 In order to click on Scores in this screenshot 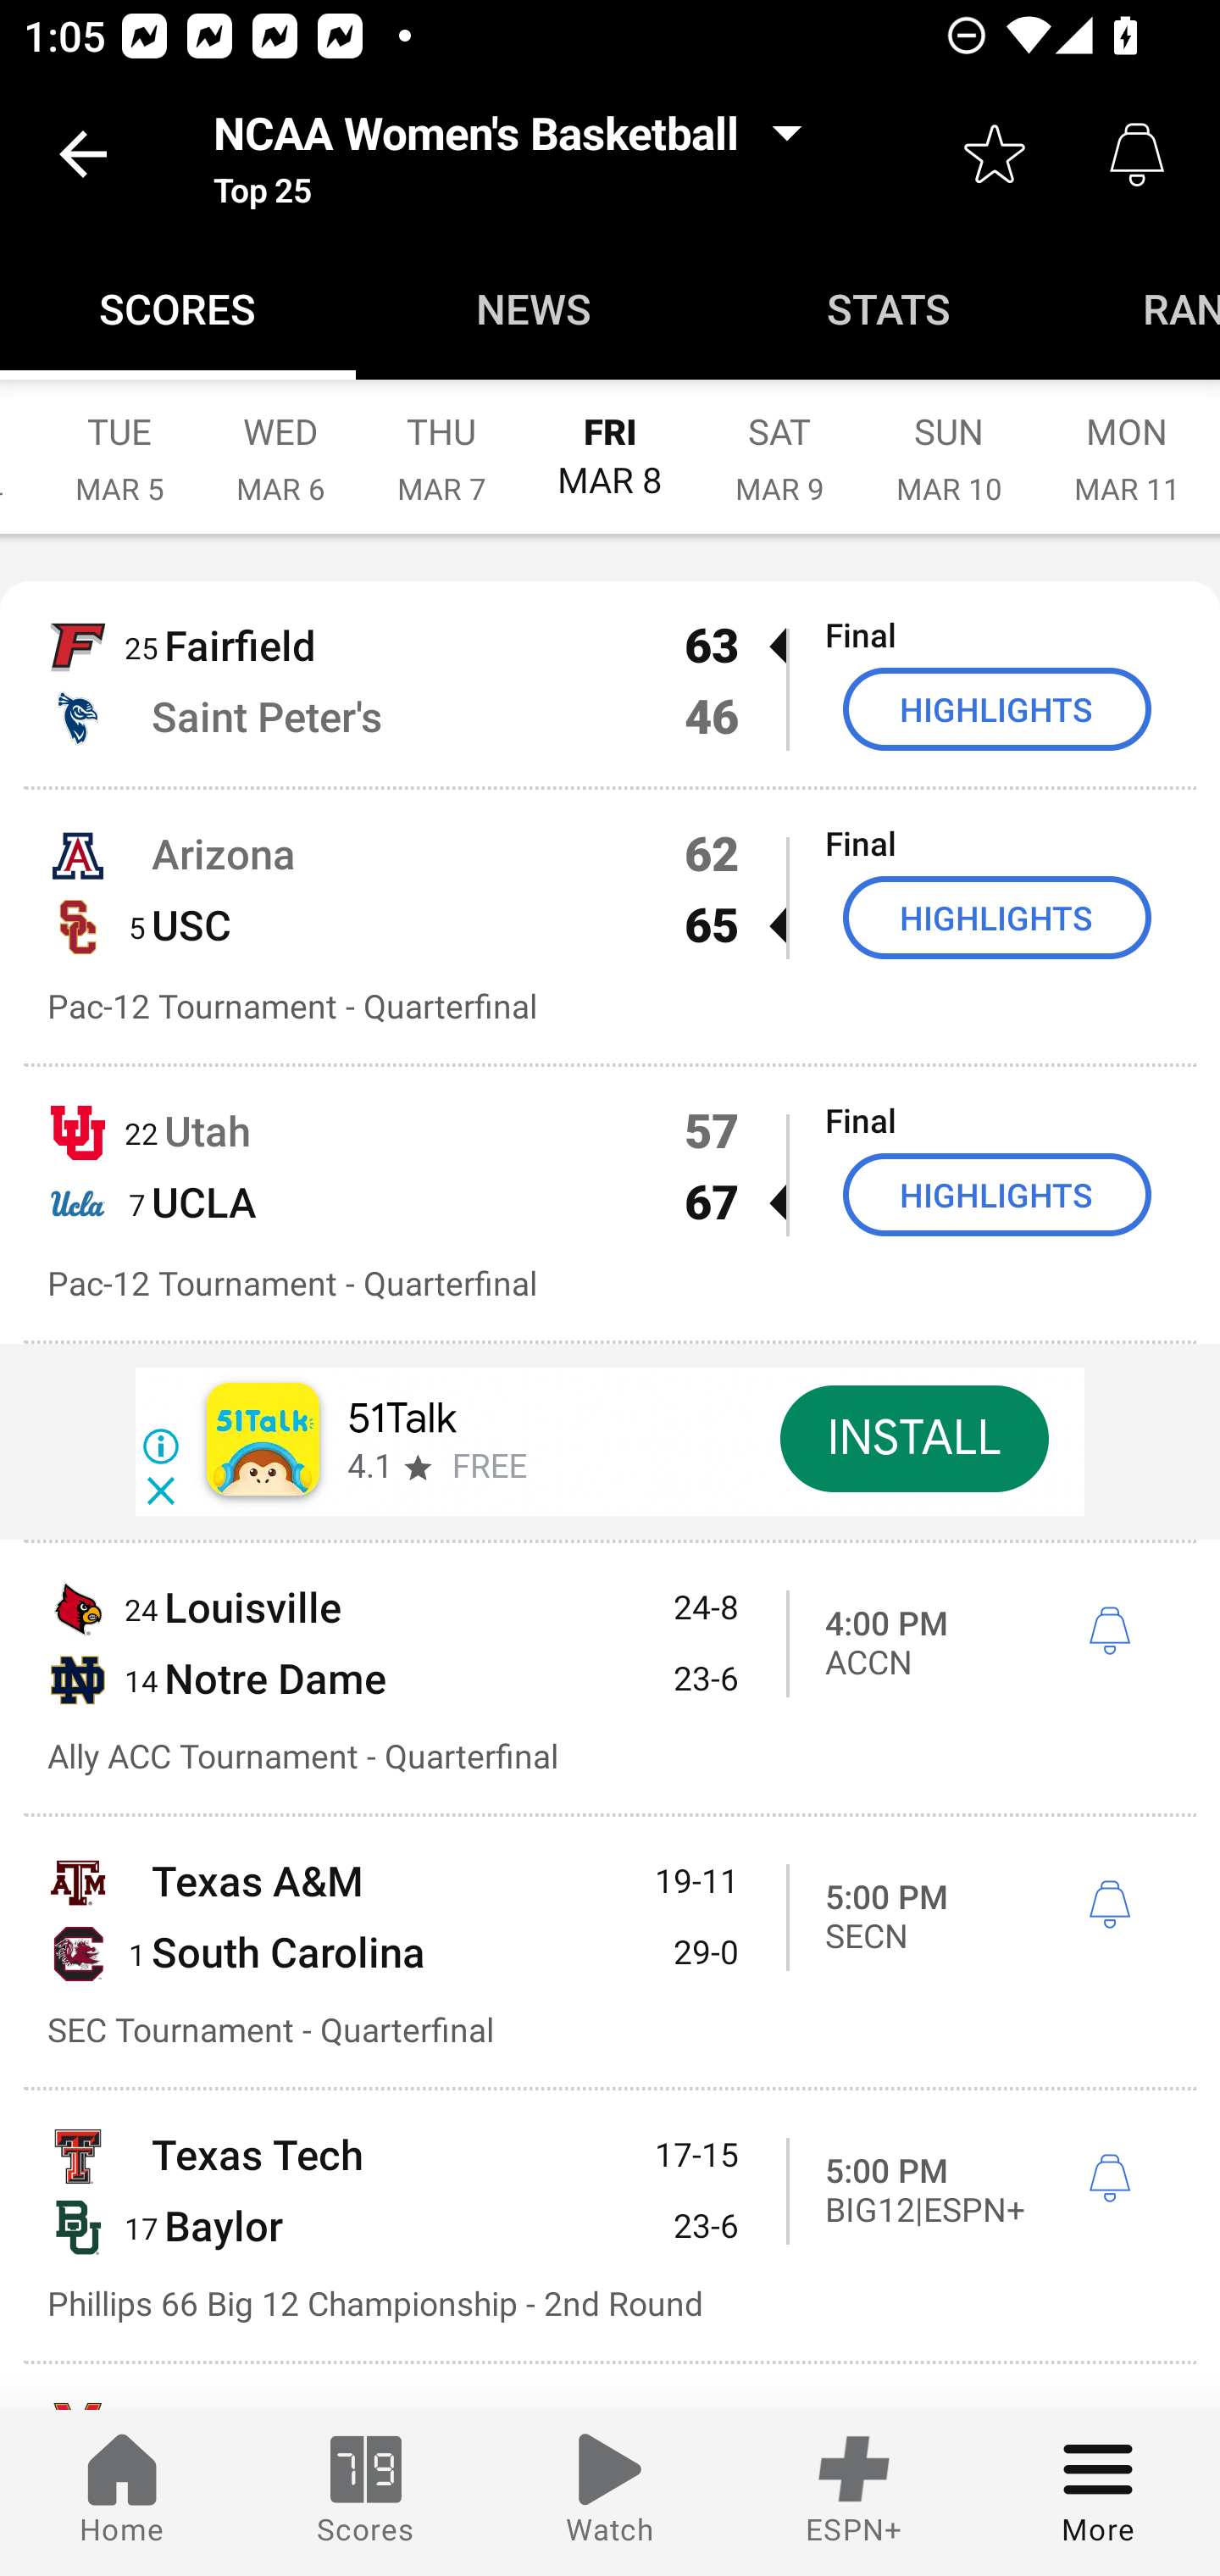, I will do `click(366, 2493)`.